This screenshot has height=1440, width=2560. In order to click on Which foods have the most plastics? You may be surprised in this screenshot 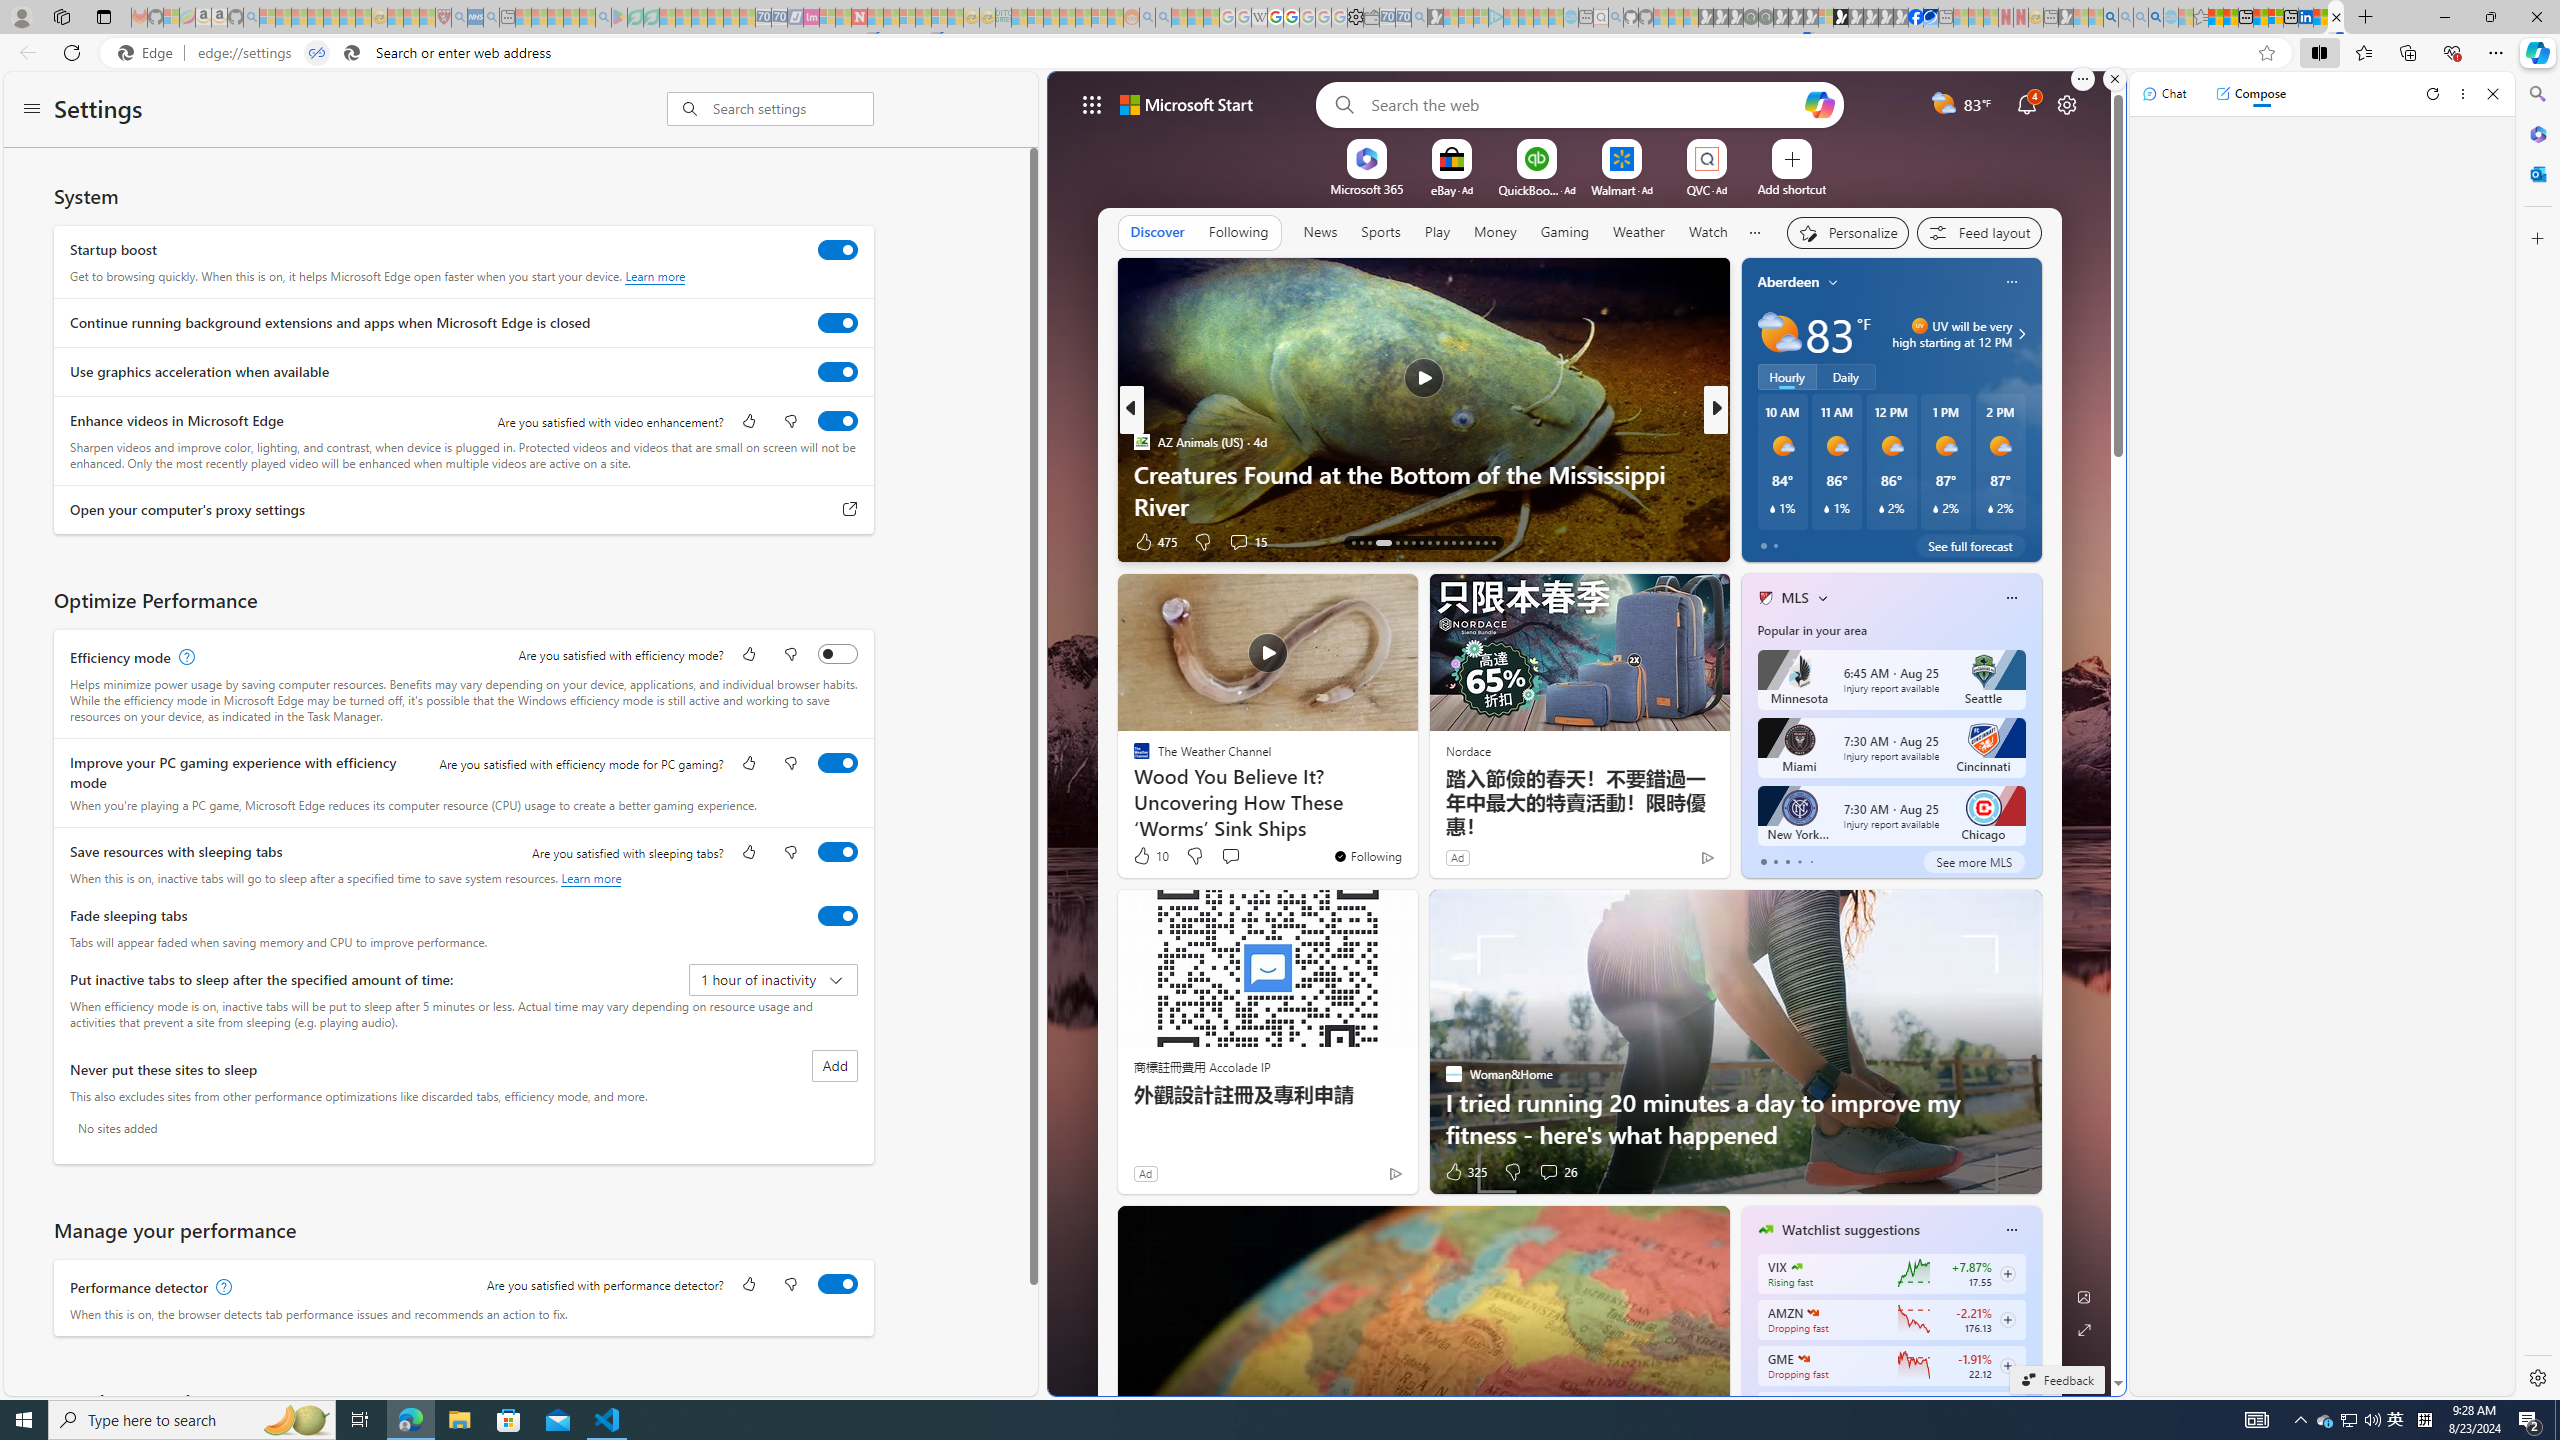, I will do `click(2038, 489)`.